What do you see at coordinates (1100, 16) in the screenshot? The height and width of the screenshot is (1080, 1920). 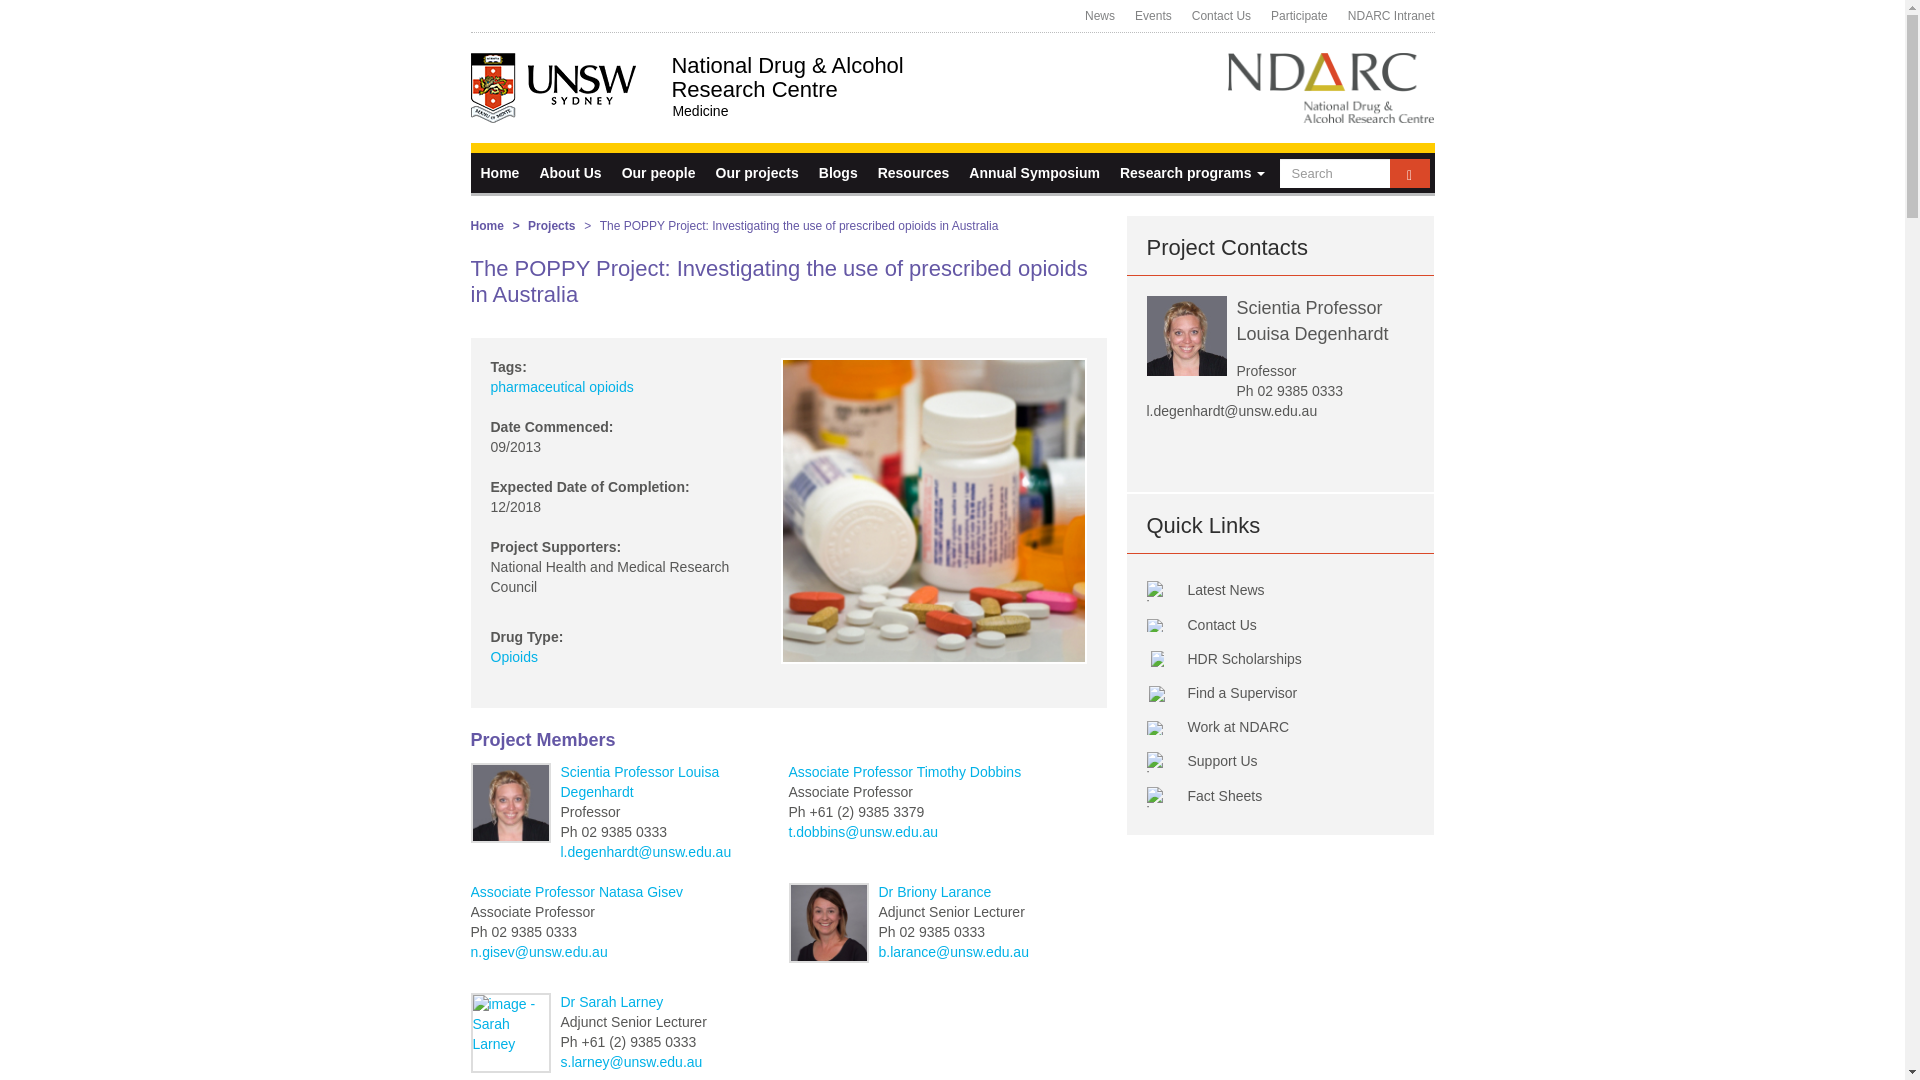 I see `News` at bounding box center [1100, 16].